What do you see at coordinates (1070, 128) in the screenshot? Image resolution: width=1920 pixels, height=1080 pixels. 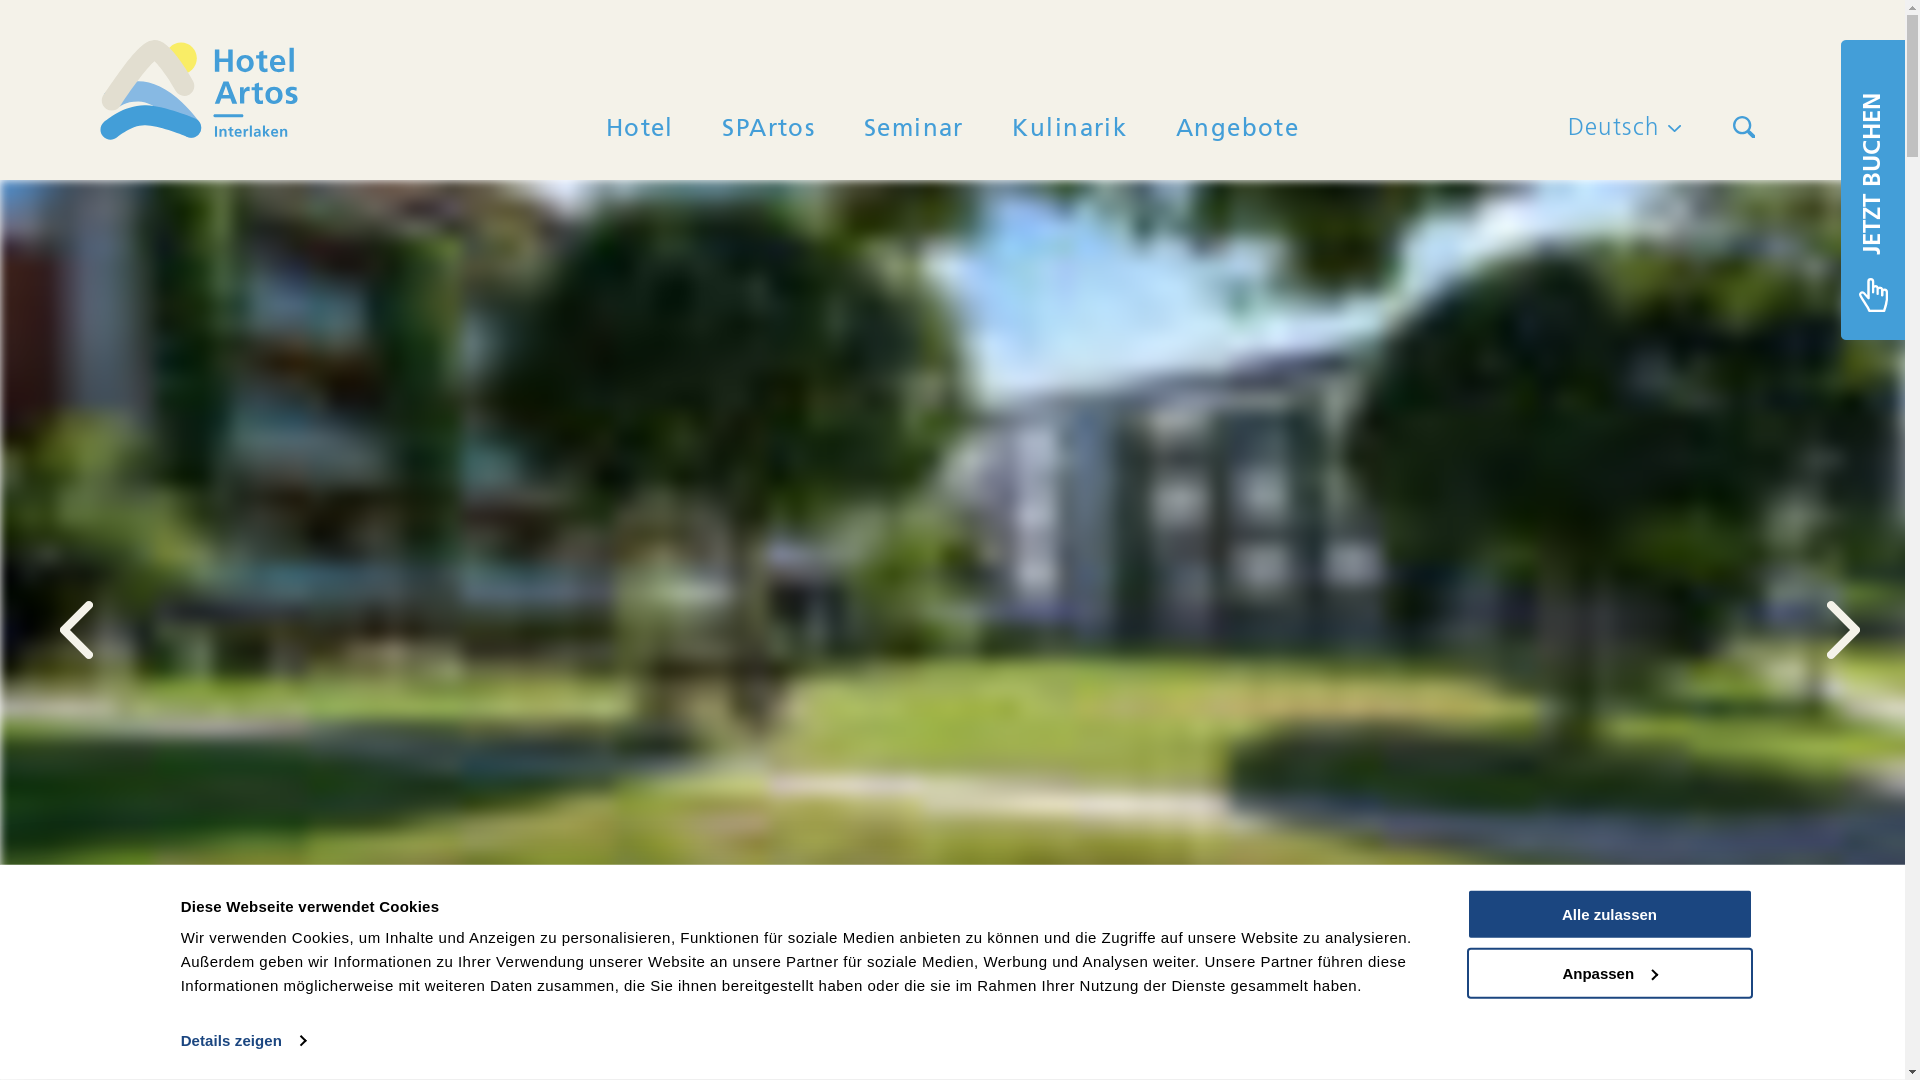 I see `Kulinarik` at bounding box center [1070, 128].